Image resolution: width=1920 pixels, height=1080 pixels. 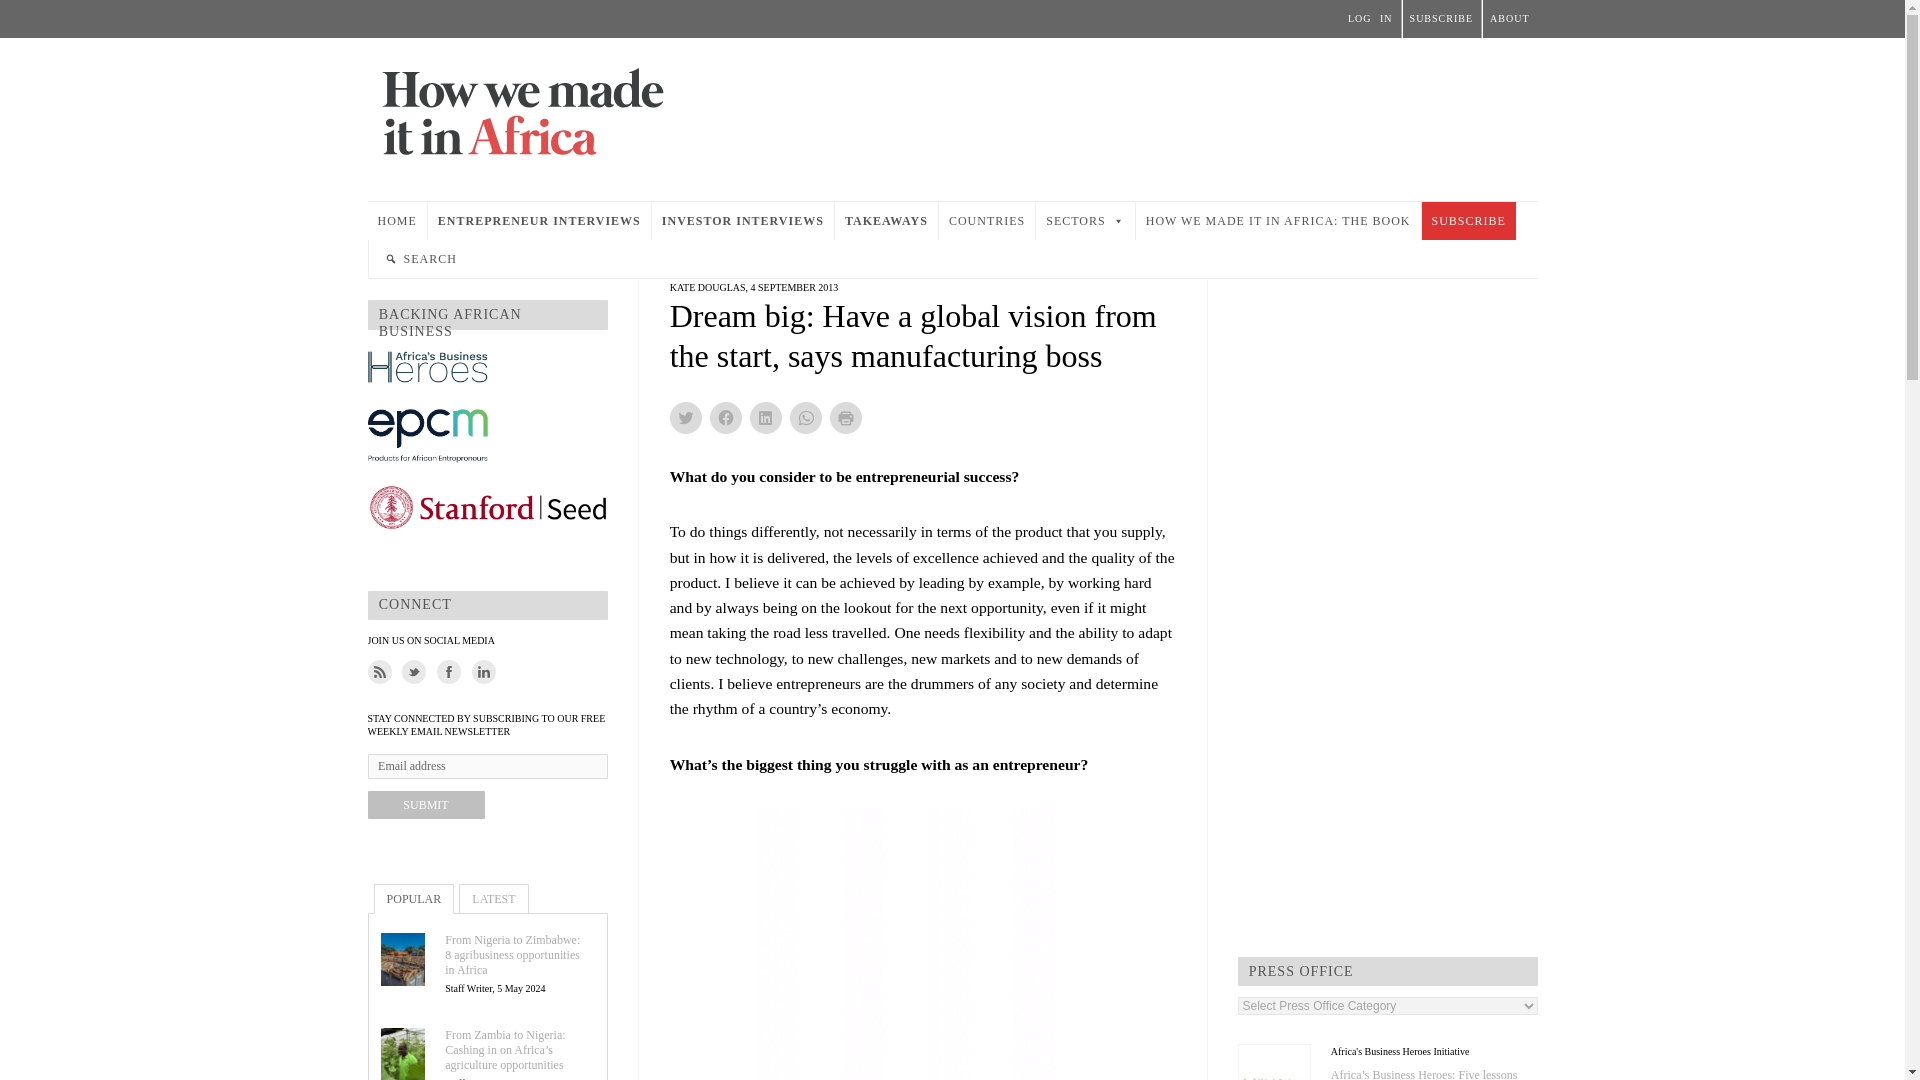 I want to click on Click to share on Facebook, so click(x=726, y=418).